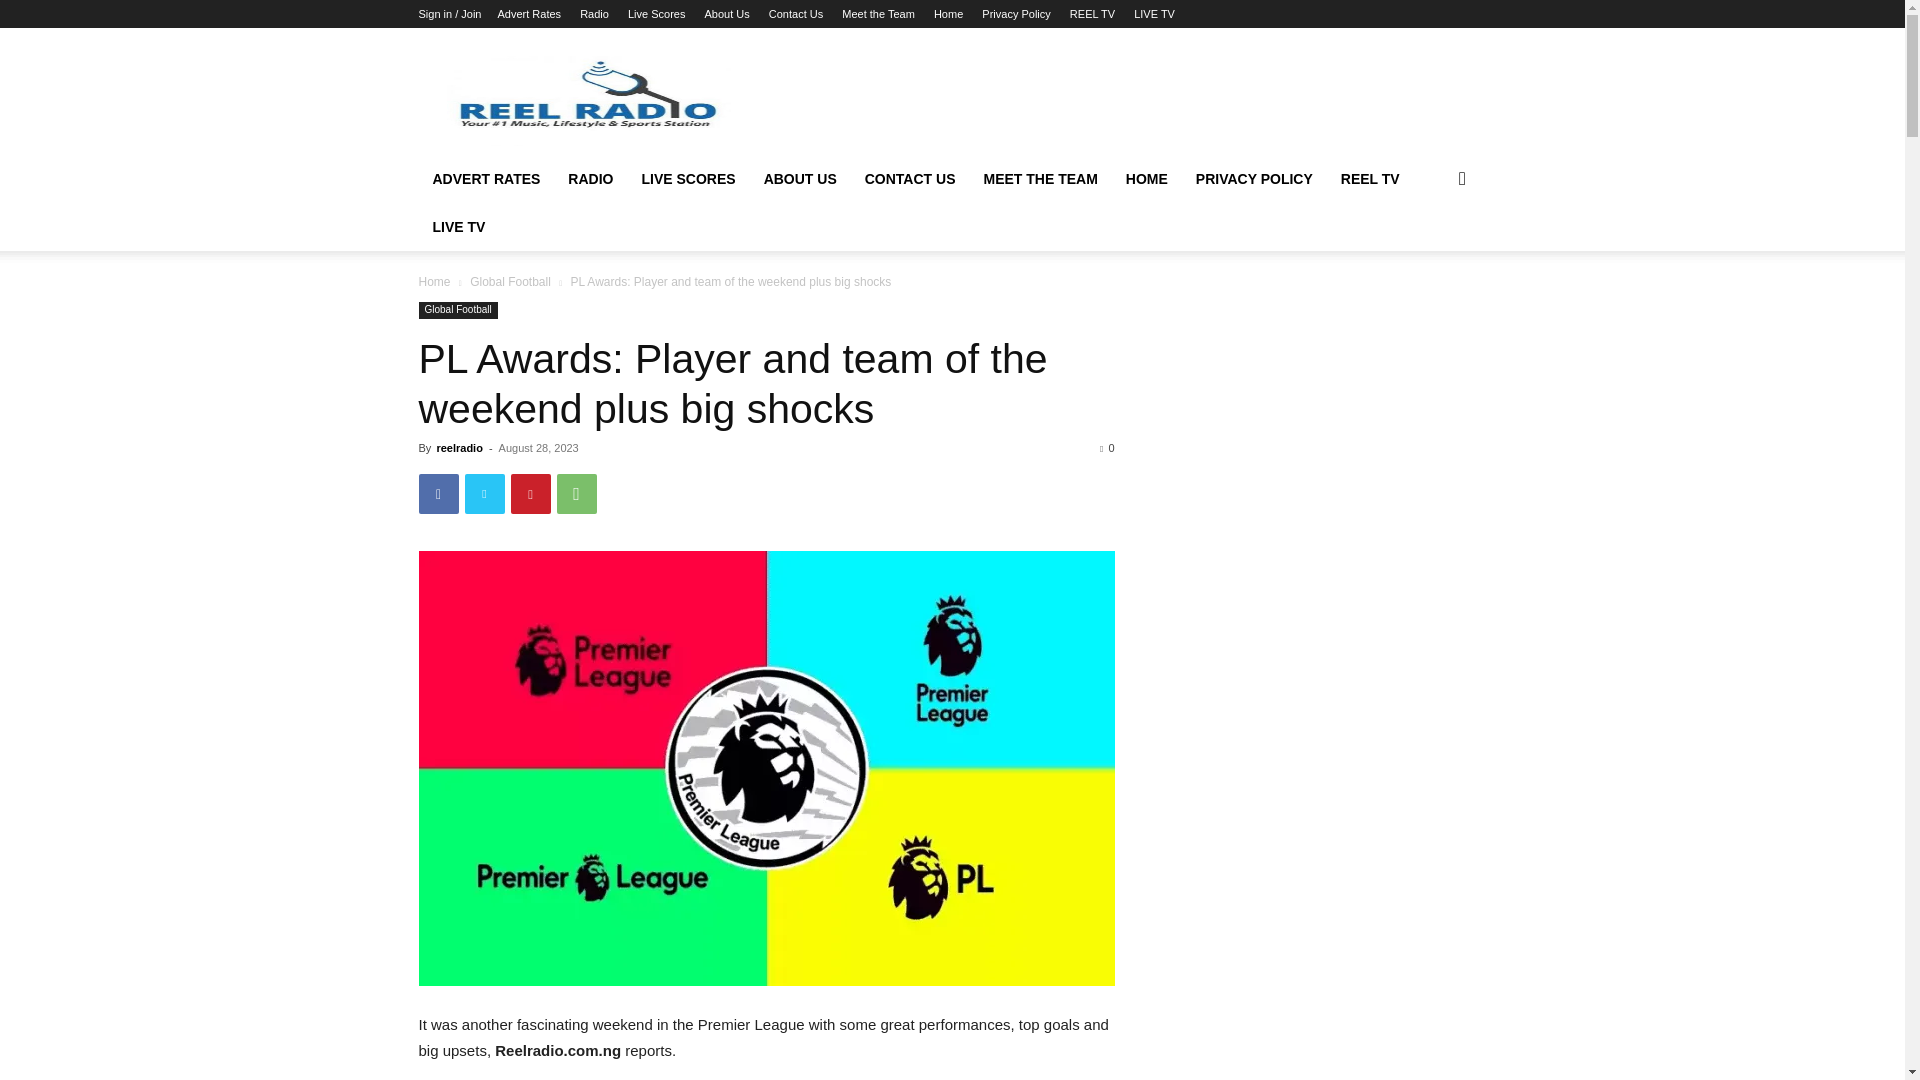 Image resolution: width=1920 pixels, height=1080 pixels. I want to click on Privacy Policy, so click(1016, 14).